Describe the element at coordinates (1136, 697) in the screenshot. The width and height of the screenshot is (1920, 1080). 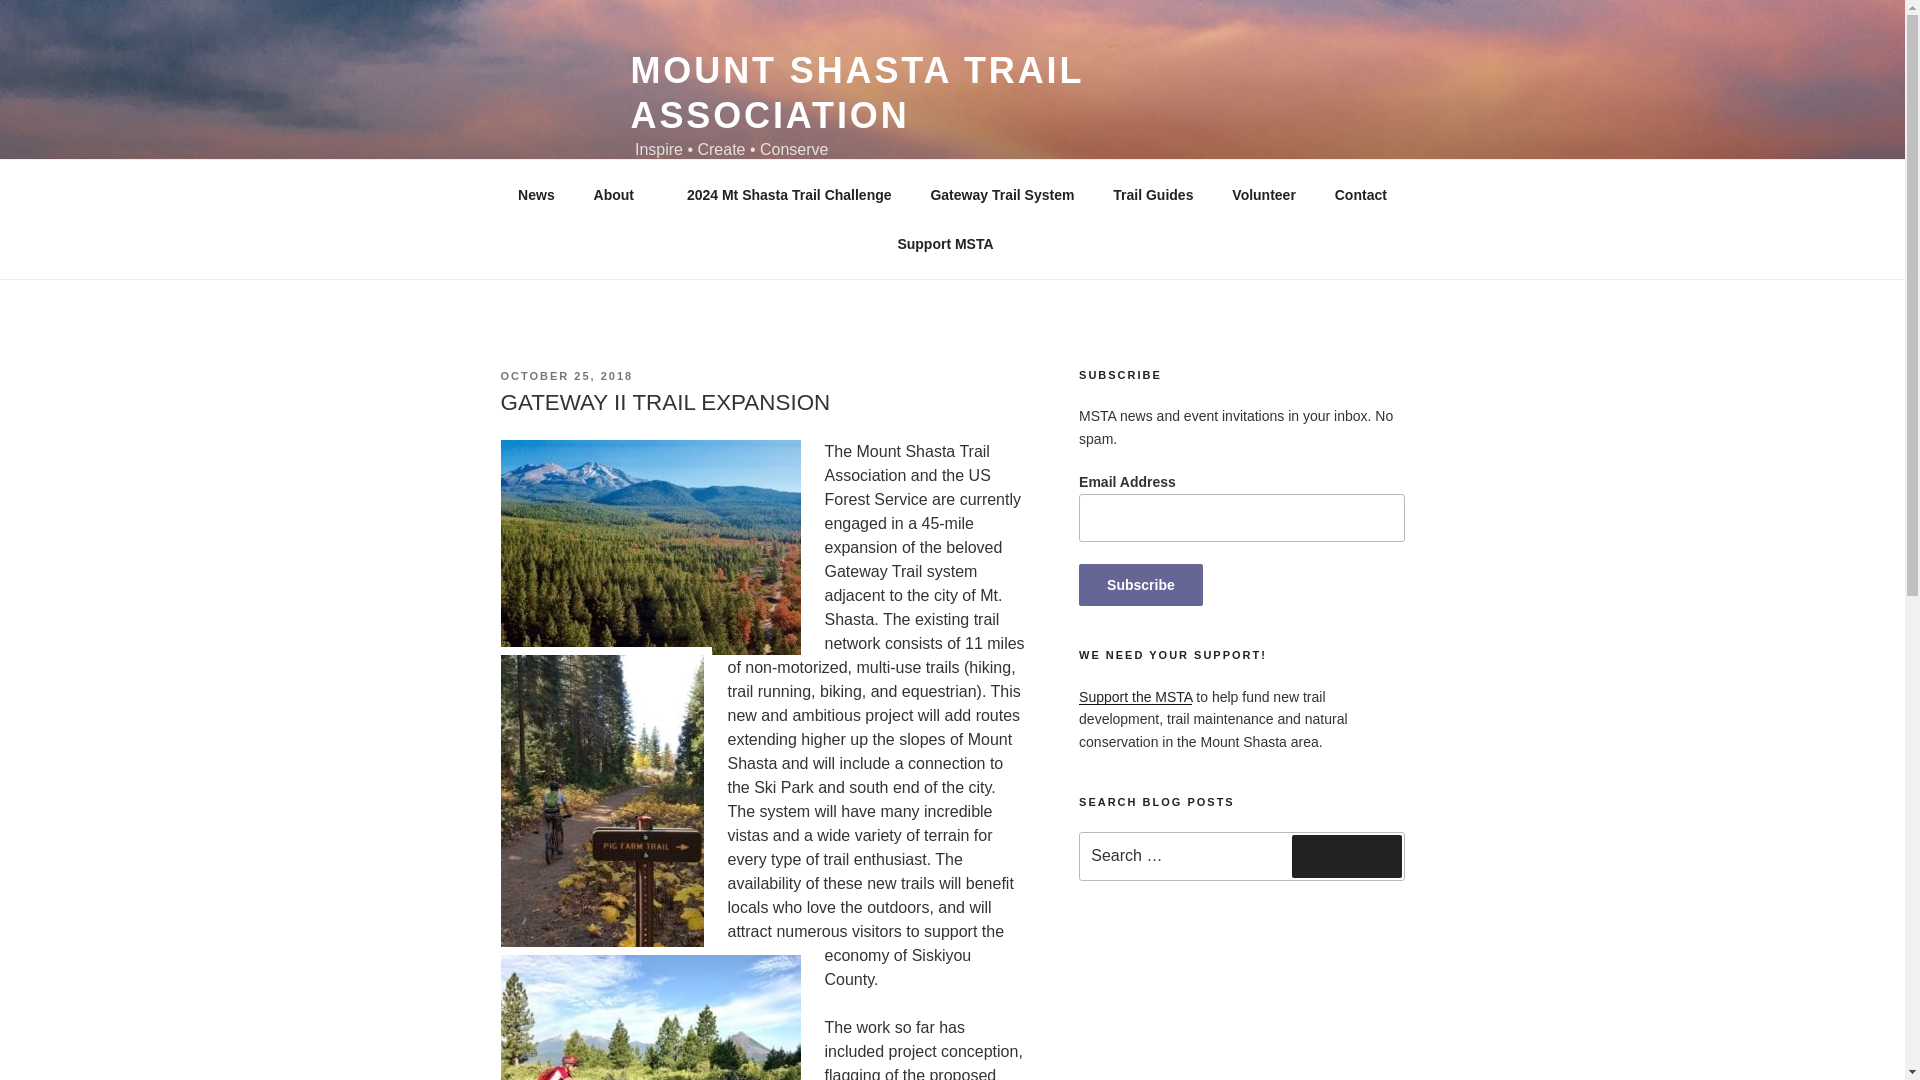
I see `Support the MSTA` at that location.